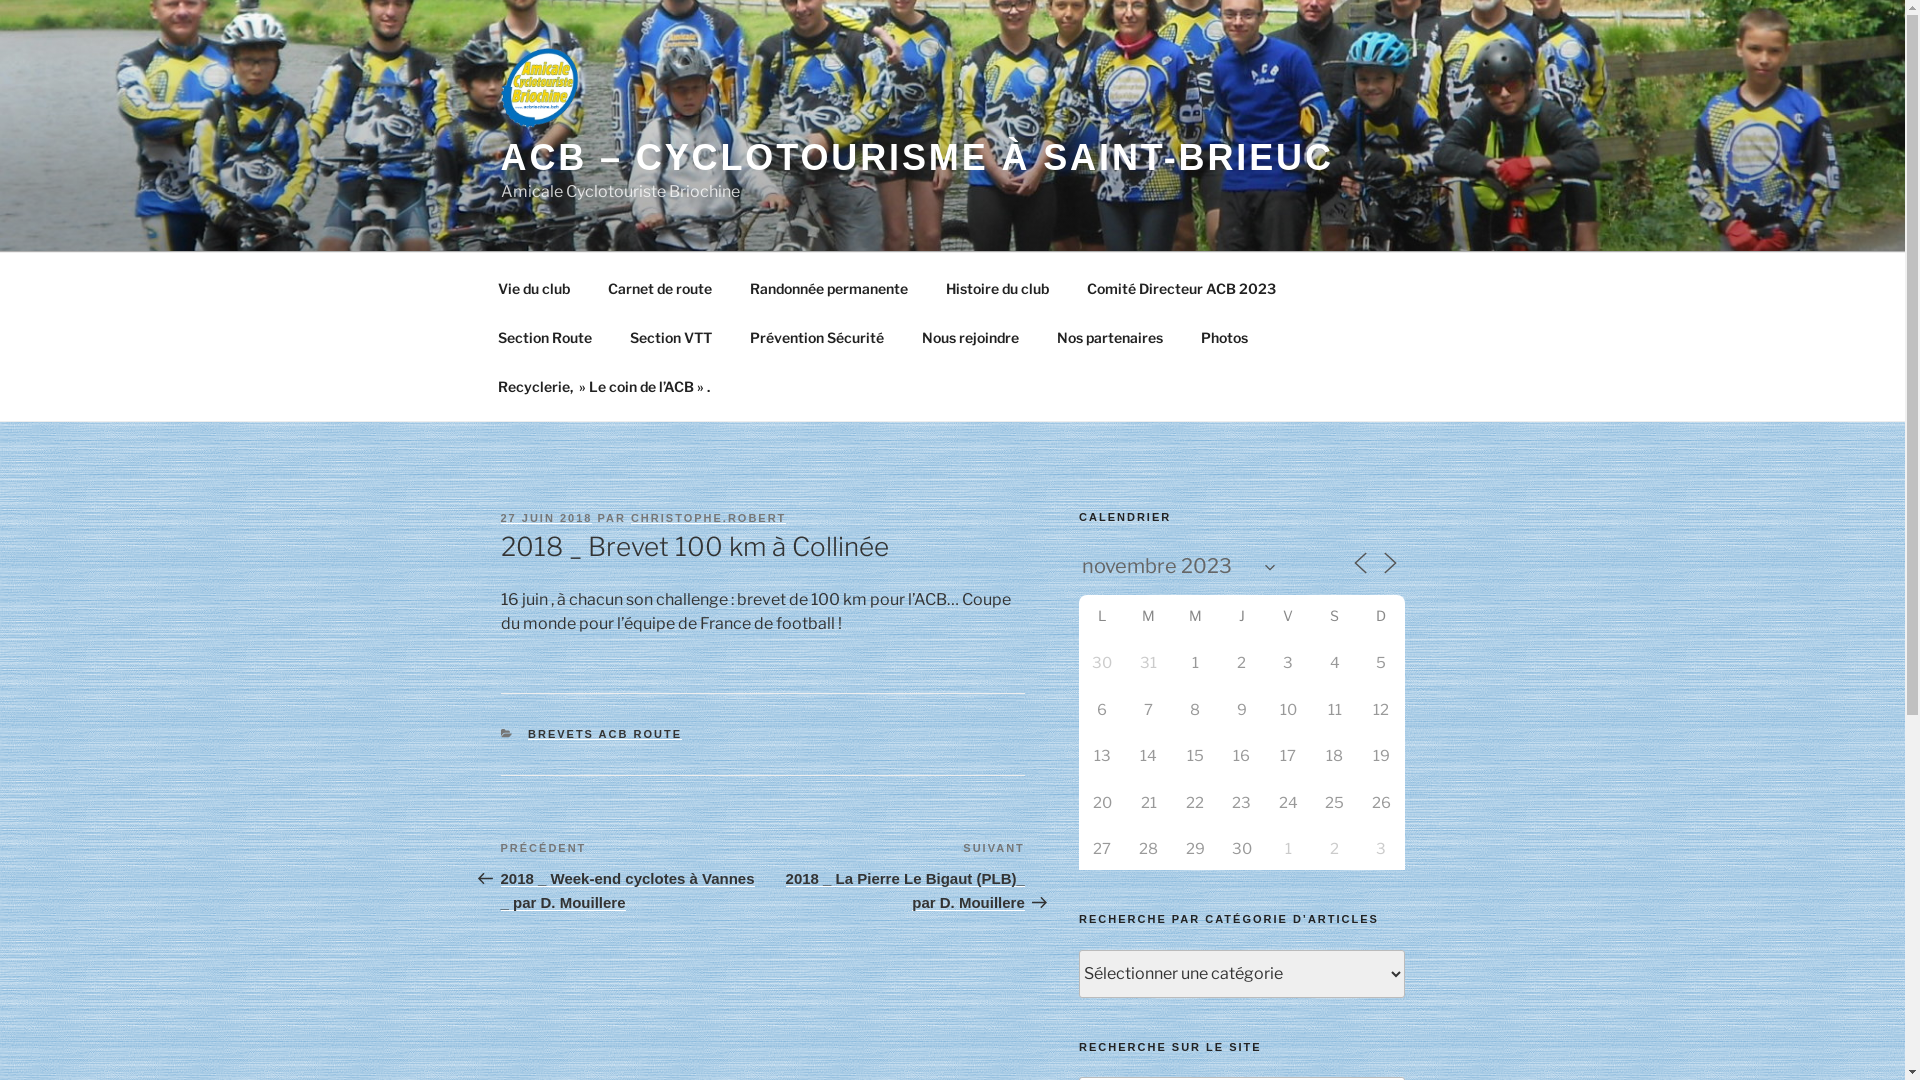 This screenshot has width=1920, height=1080. What do you see at coordinates (997, 288) in the screenshot?
I see `Histoire du club` at bounding box center [997, 288].